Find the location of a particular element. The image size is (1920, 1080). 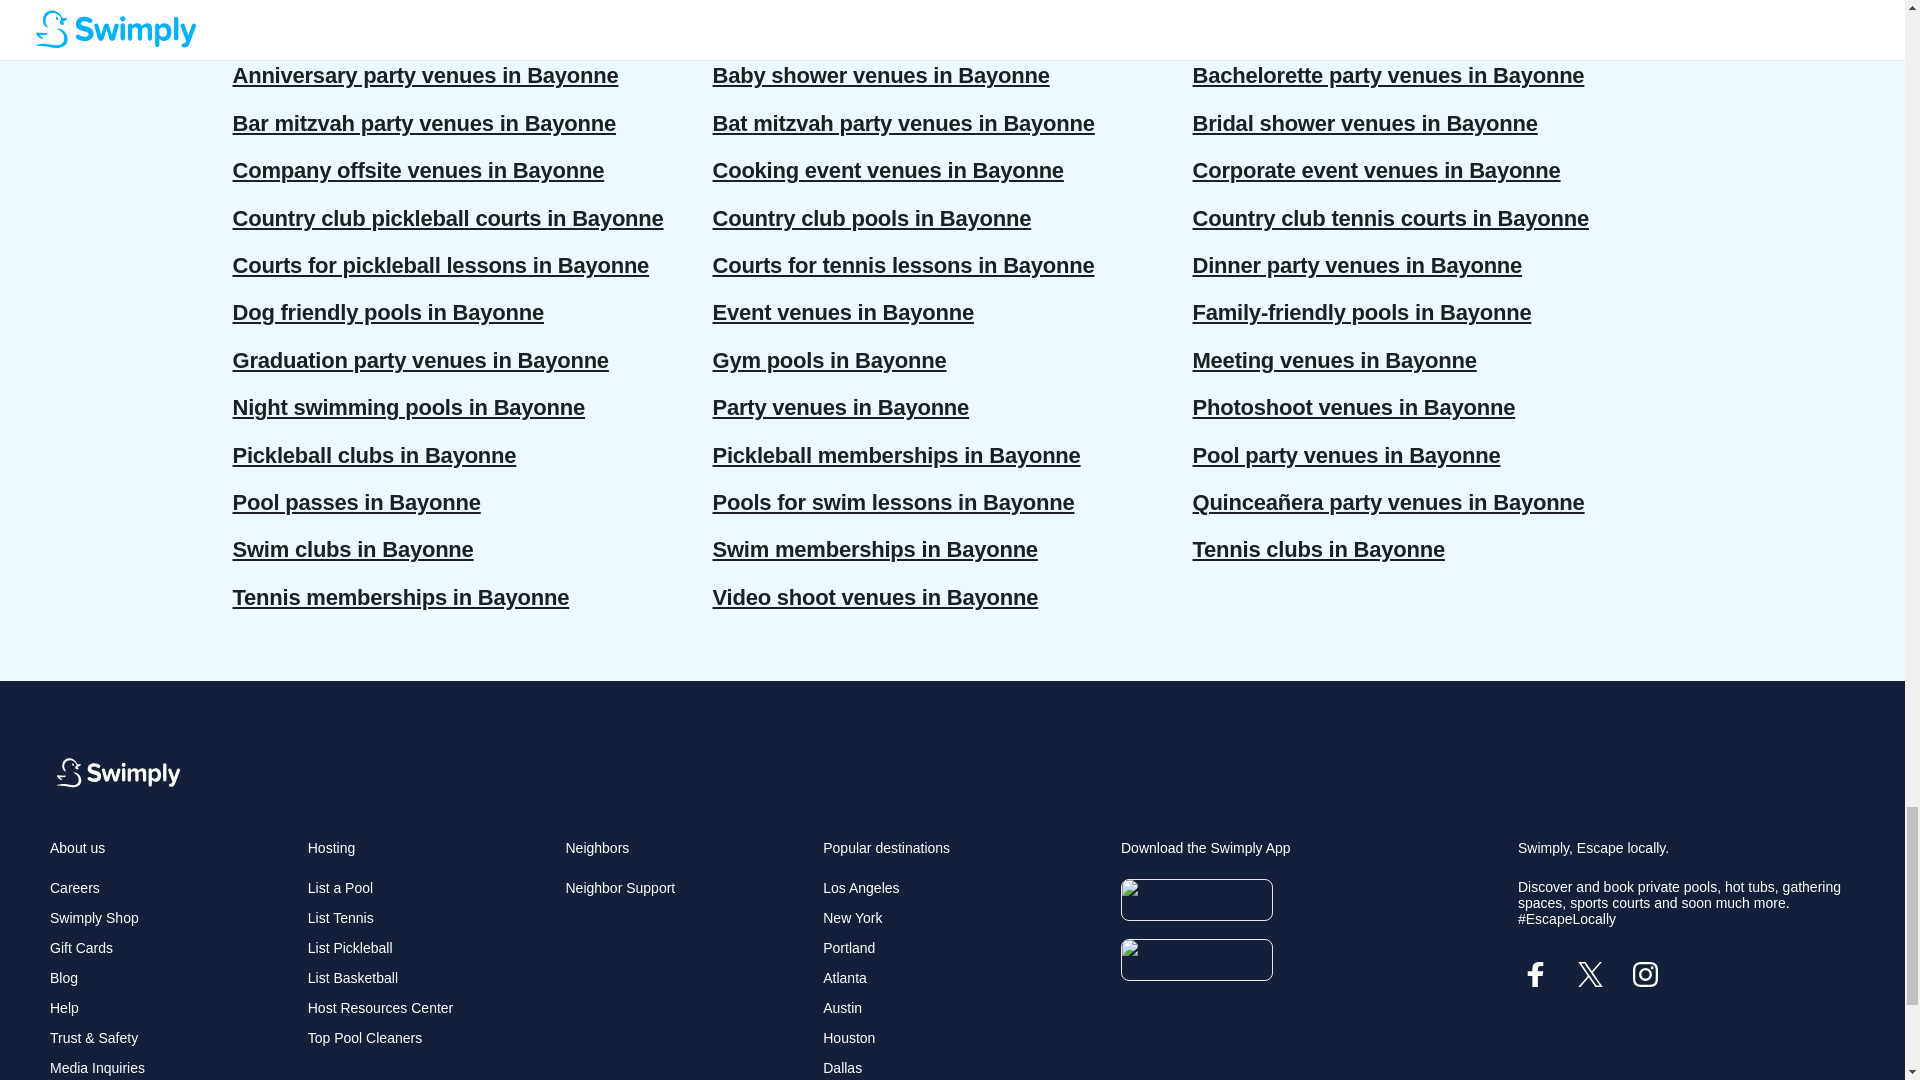

Help is located at coordinates (64, 1008).